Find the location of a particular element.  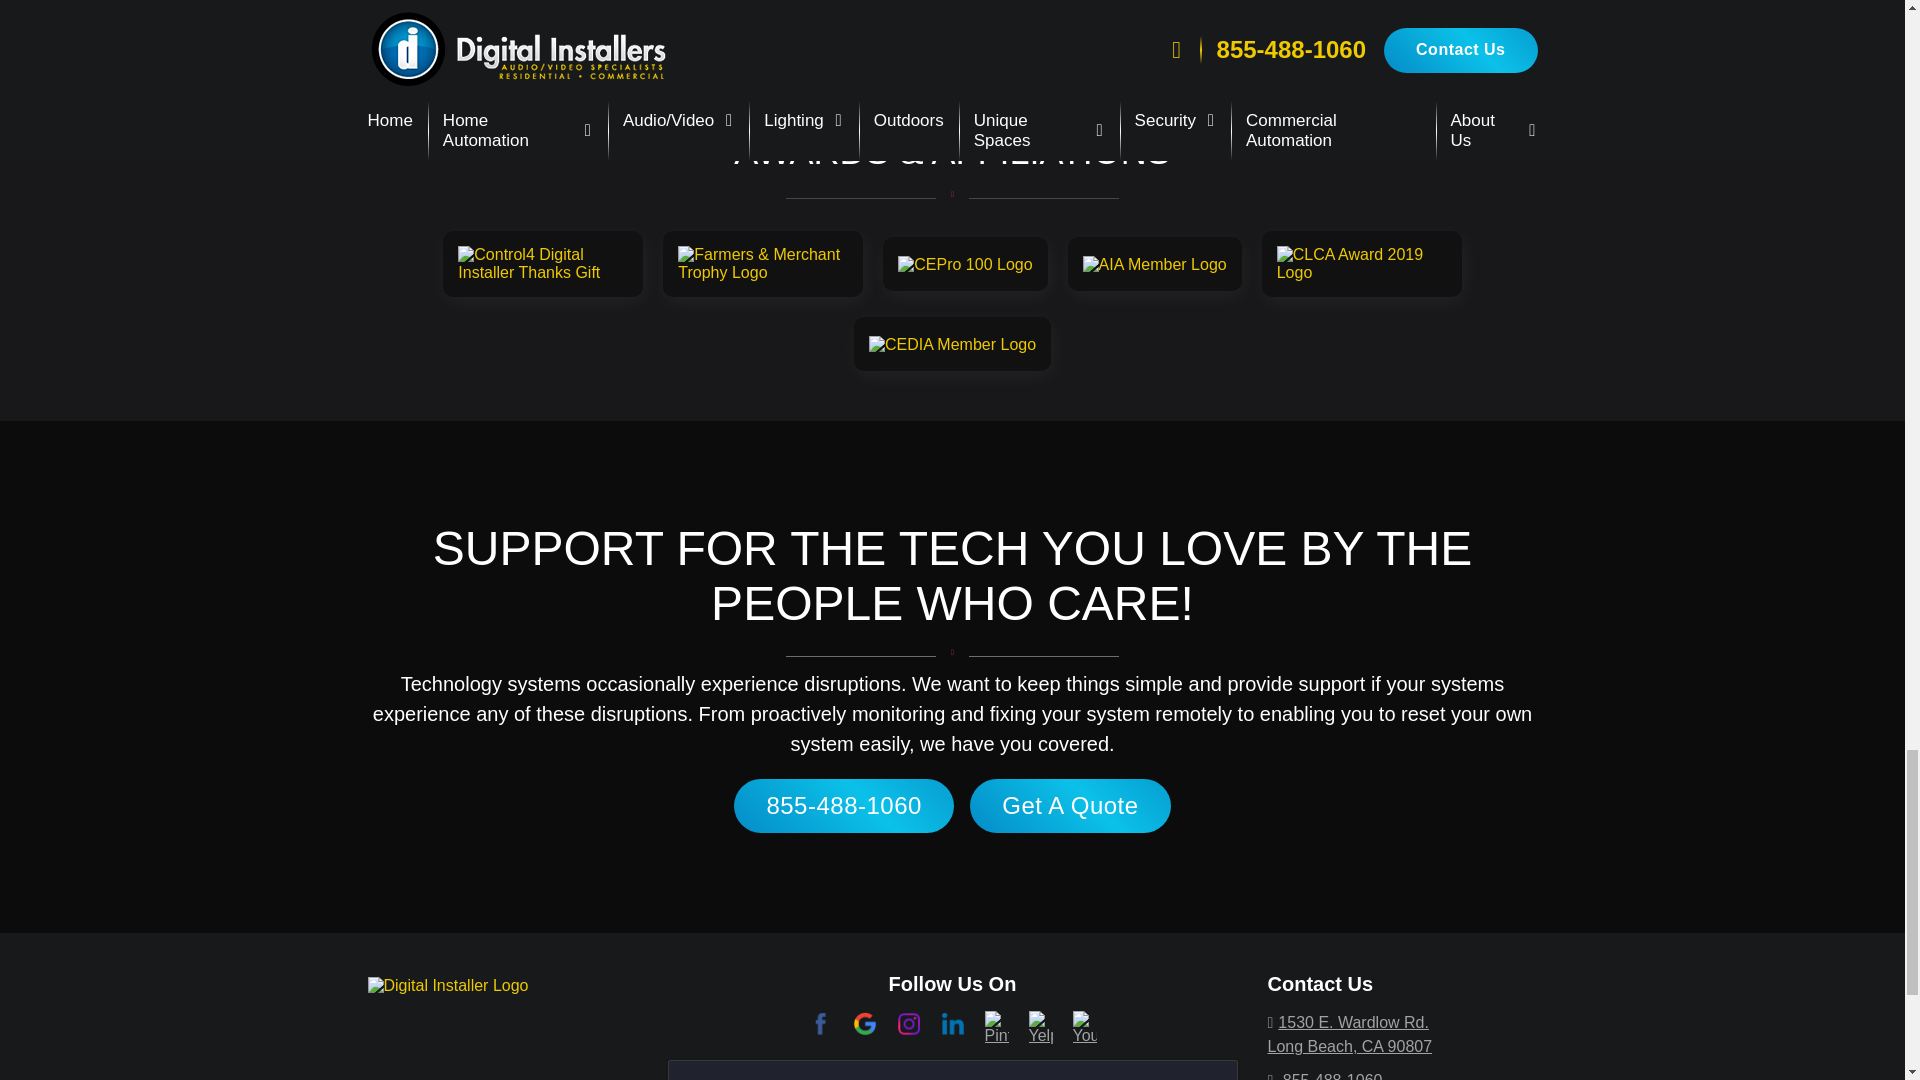

View Youtube is located at coordinates (1084, 1027).